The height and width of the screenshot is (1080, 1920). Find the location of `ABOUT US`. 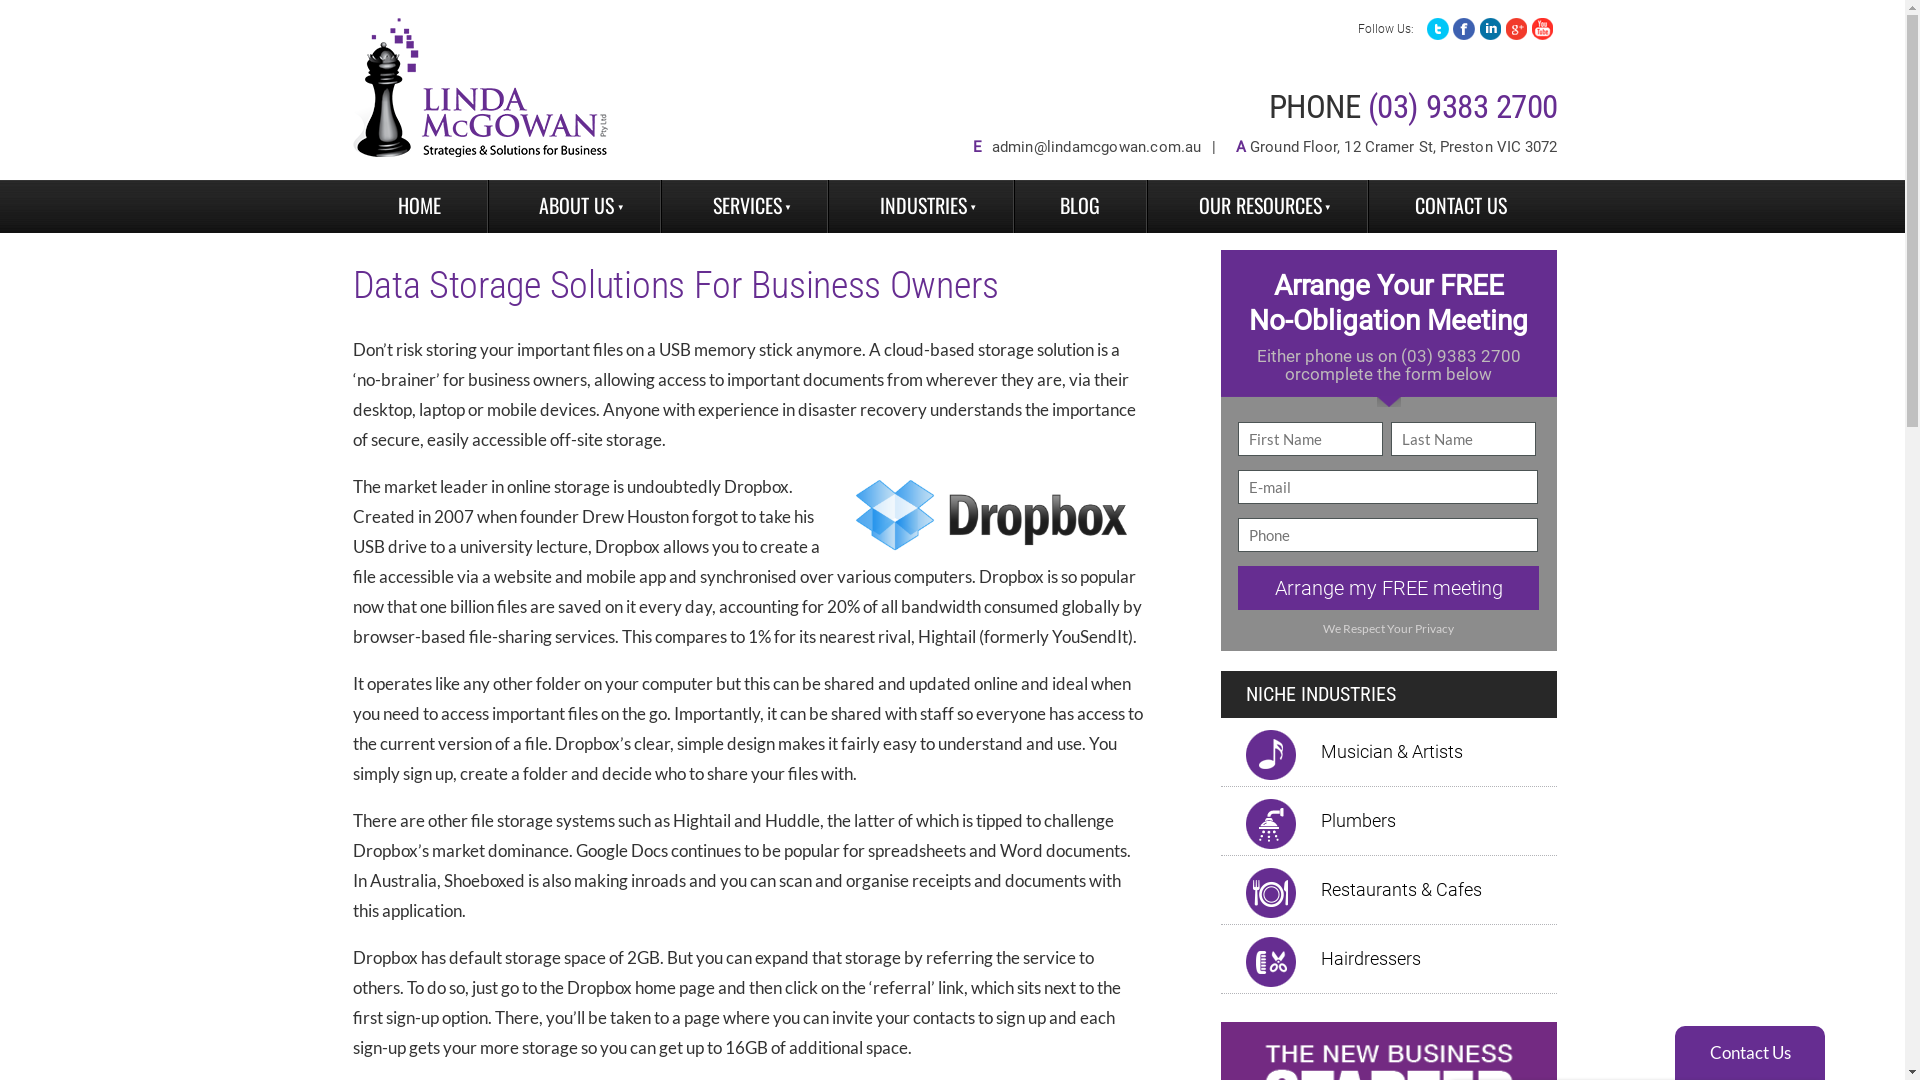

ABOUT US is located at coordinates (574, 206).